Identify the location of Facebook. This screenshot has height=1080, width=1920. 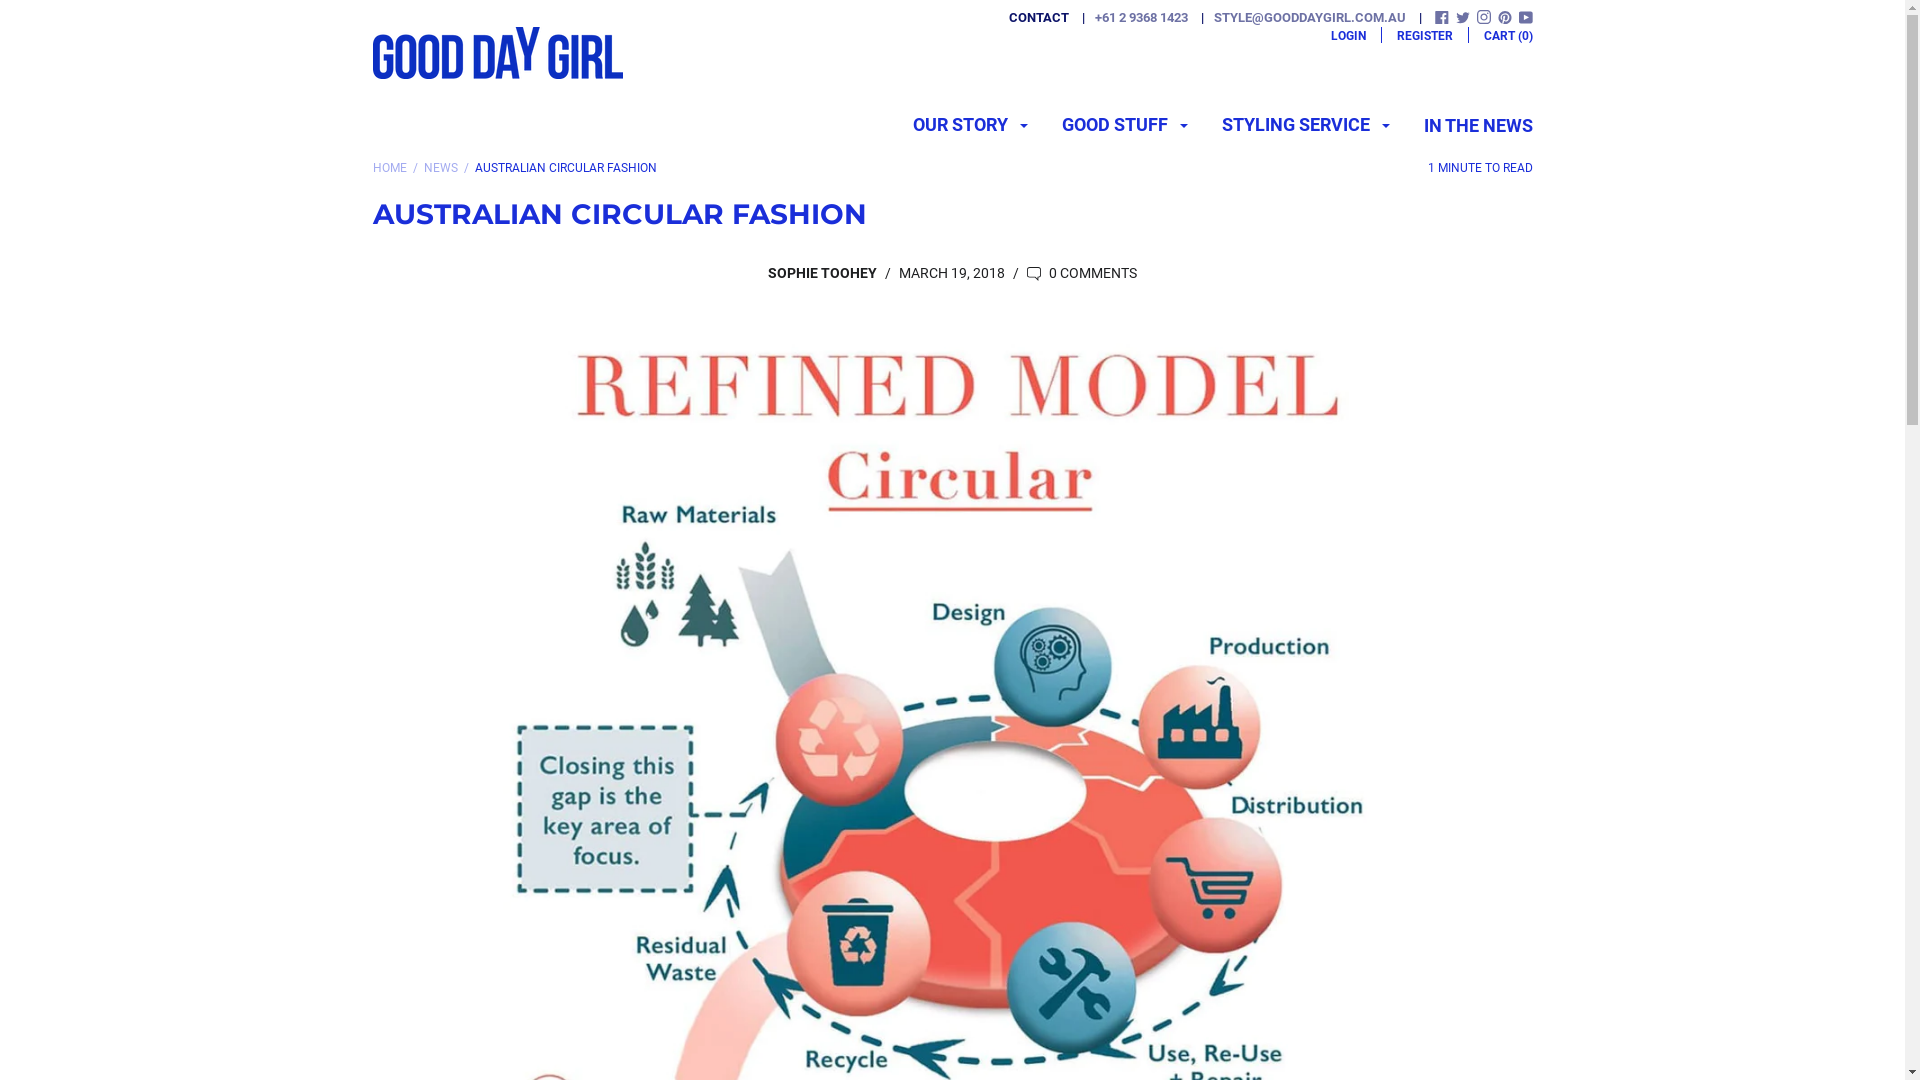
(1441, 20).